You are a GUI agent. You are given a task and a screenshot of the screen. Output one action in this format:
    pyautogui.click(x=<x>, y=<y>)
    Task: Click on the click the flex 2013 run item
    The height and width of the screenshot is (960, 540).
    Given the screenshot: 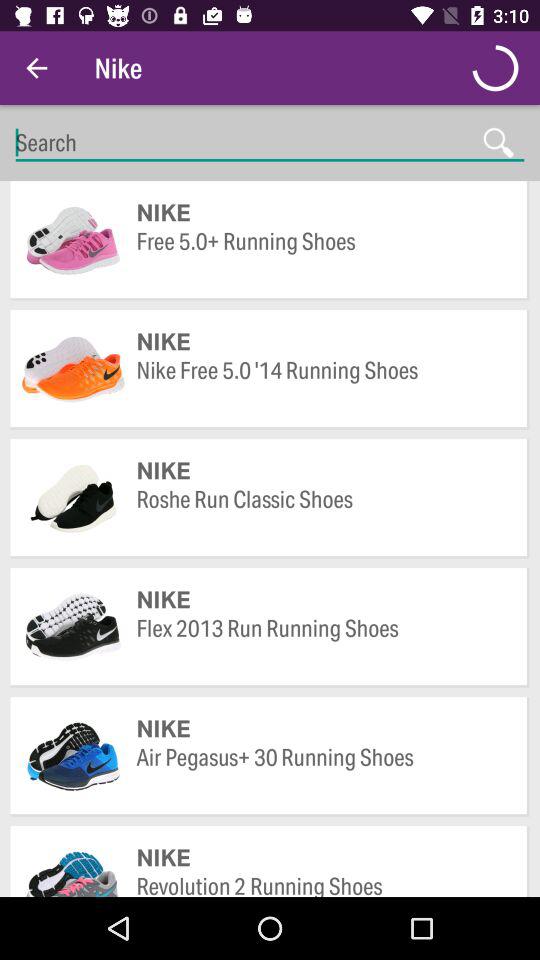 What is the action you would take?
    pyautogui.click(x=322, y=642)
    